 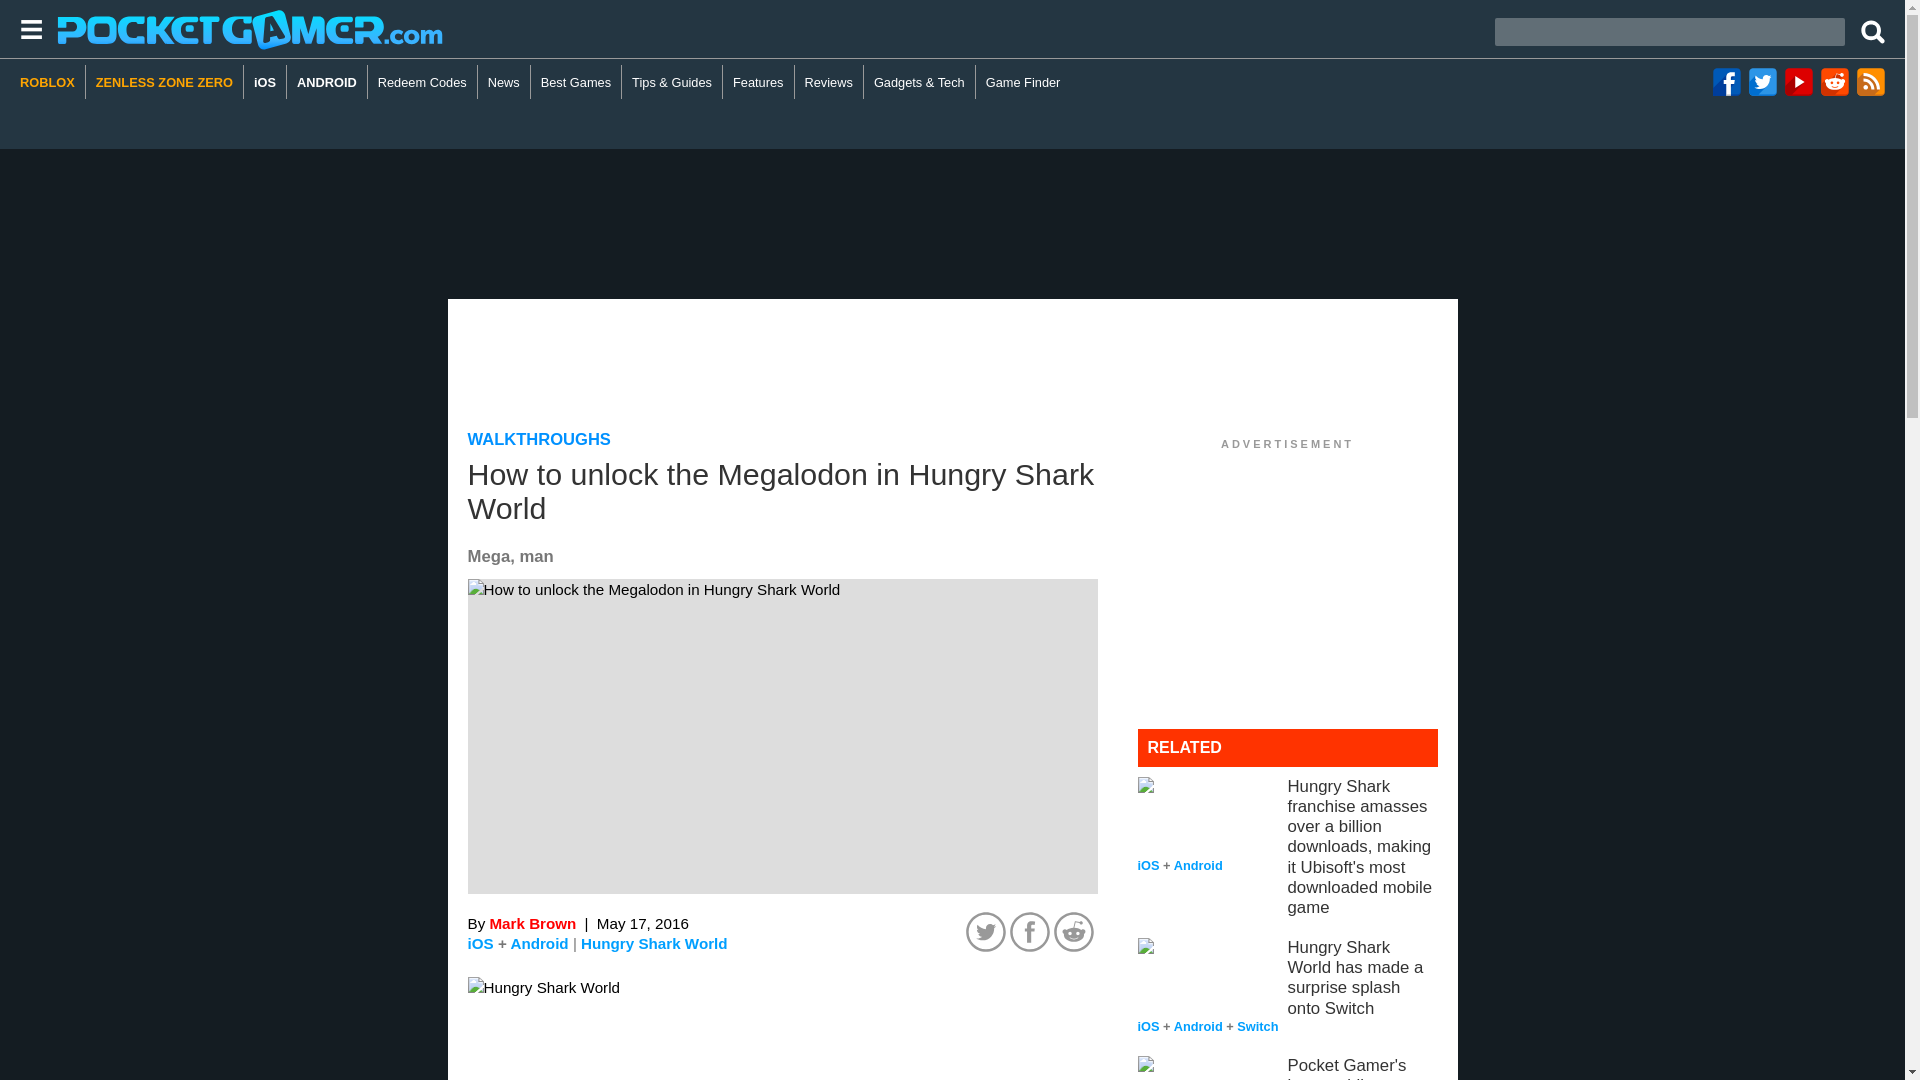 I want to click on Redeem Codes, so click(x=423, y=82).